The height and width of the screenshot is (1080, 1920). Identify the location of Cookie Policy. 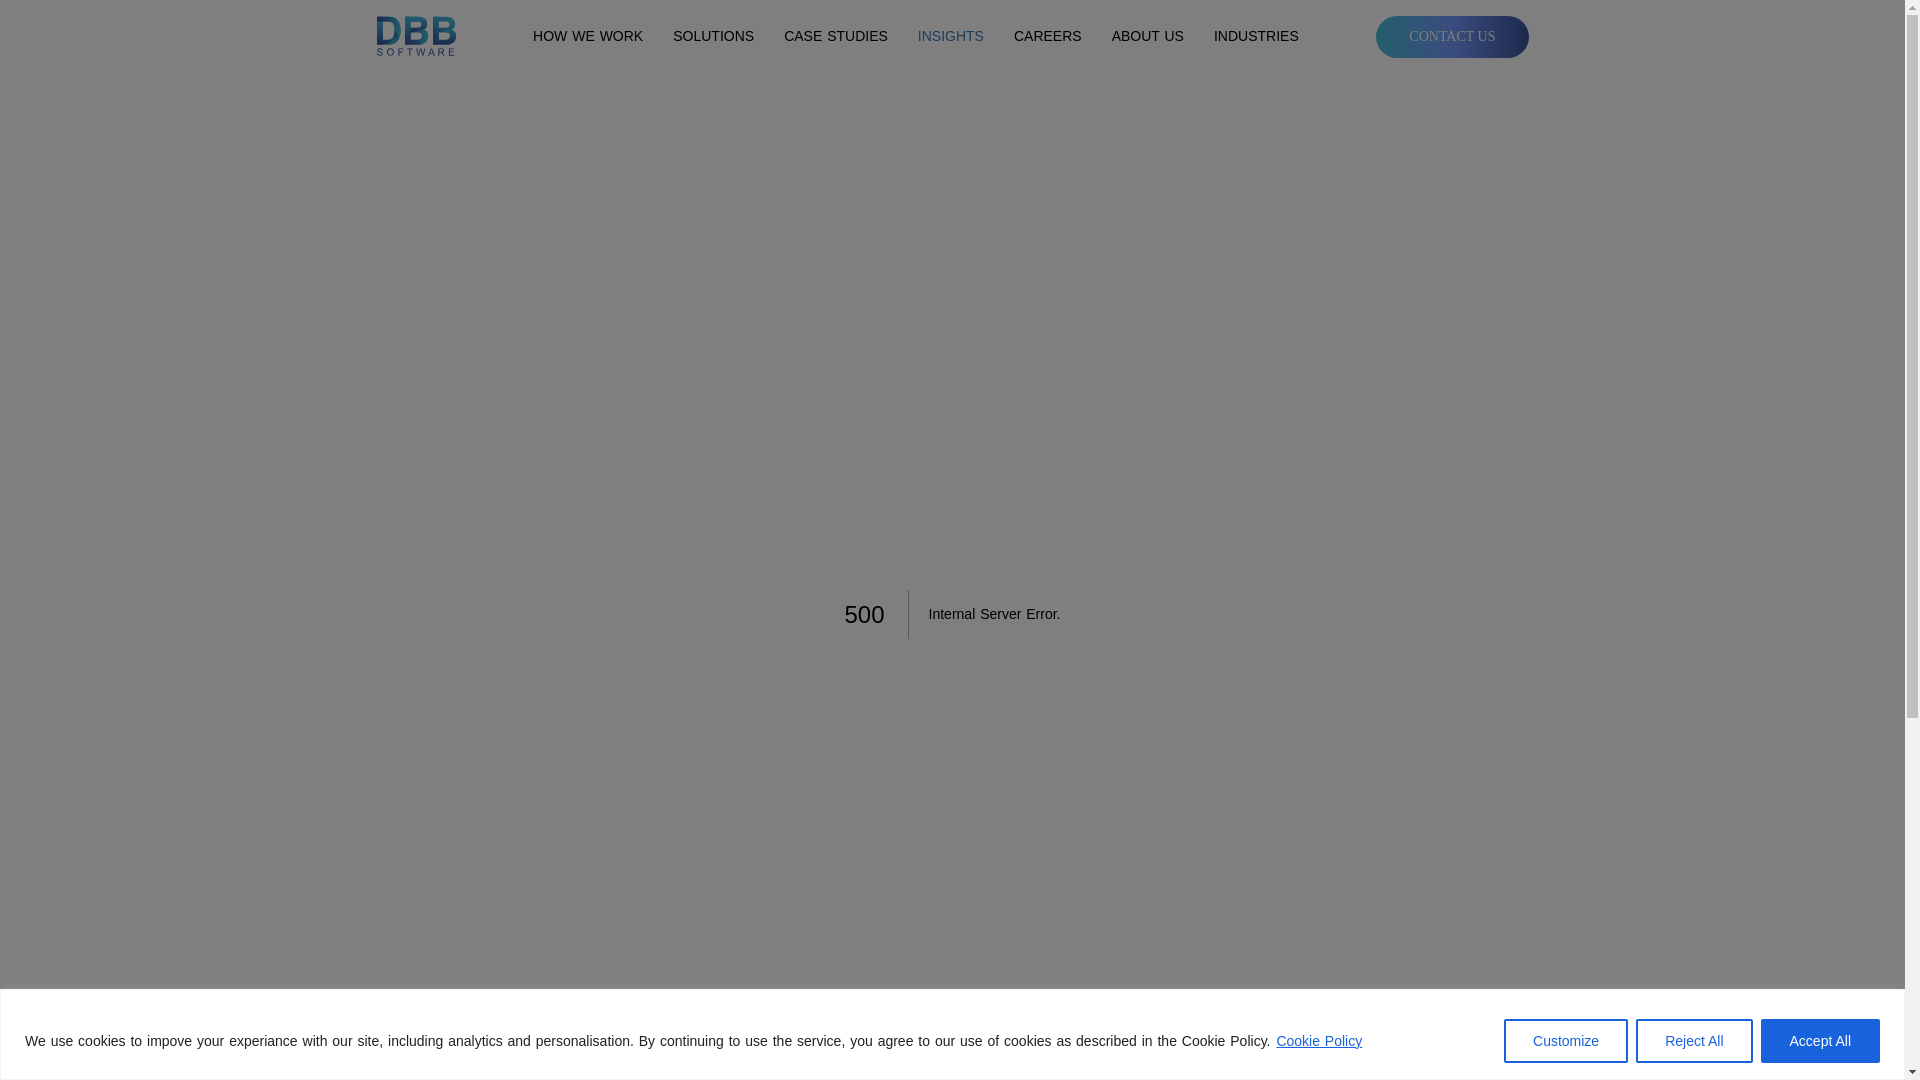
(1318, 1040).